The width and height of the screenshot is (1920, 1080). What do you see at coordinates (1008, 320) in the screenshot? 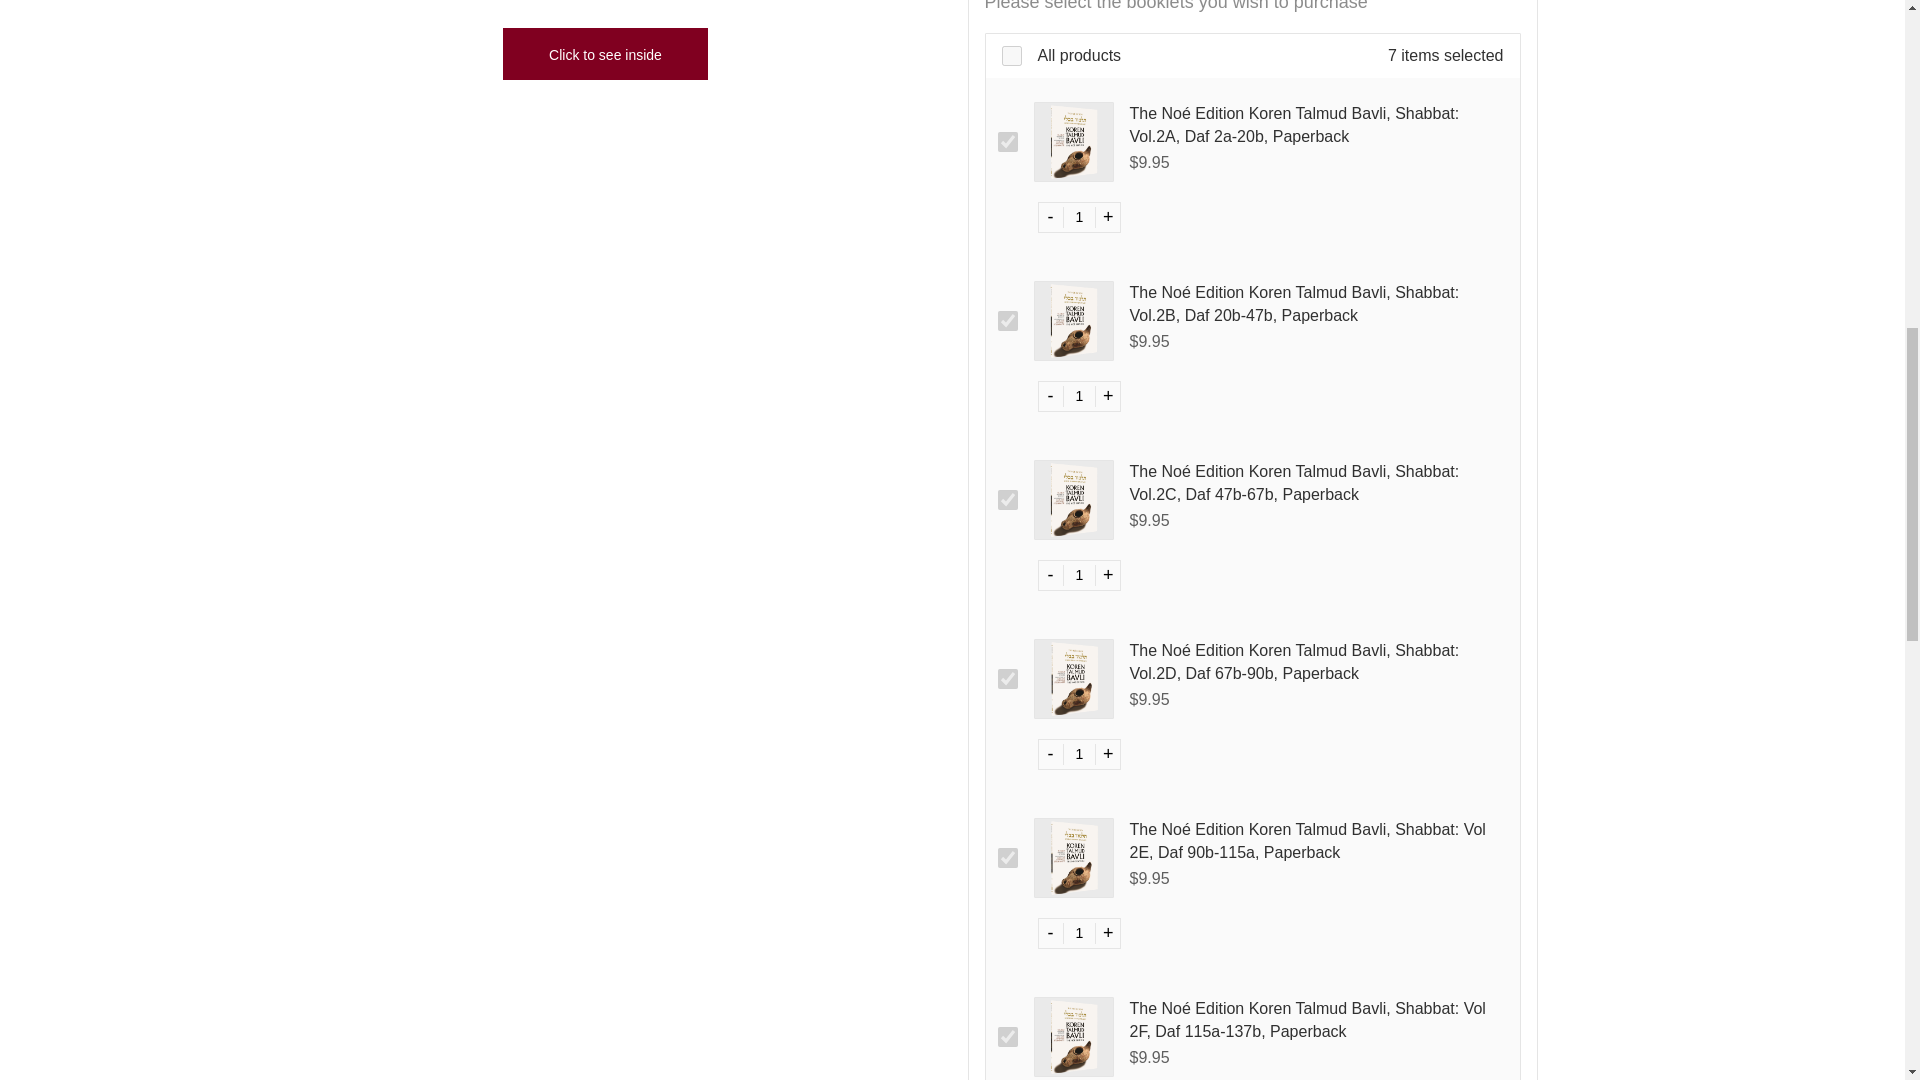
I see `on` at bounding box center [1008, 320].